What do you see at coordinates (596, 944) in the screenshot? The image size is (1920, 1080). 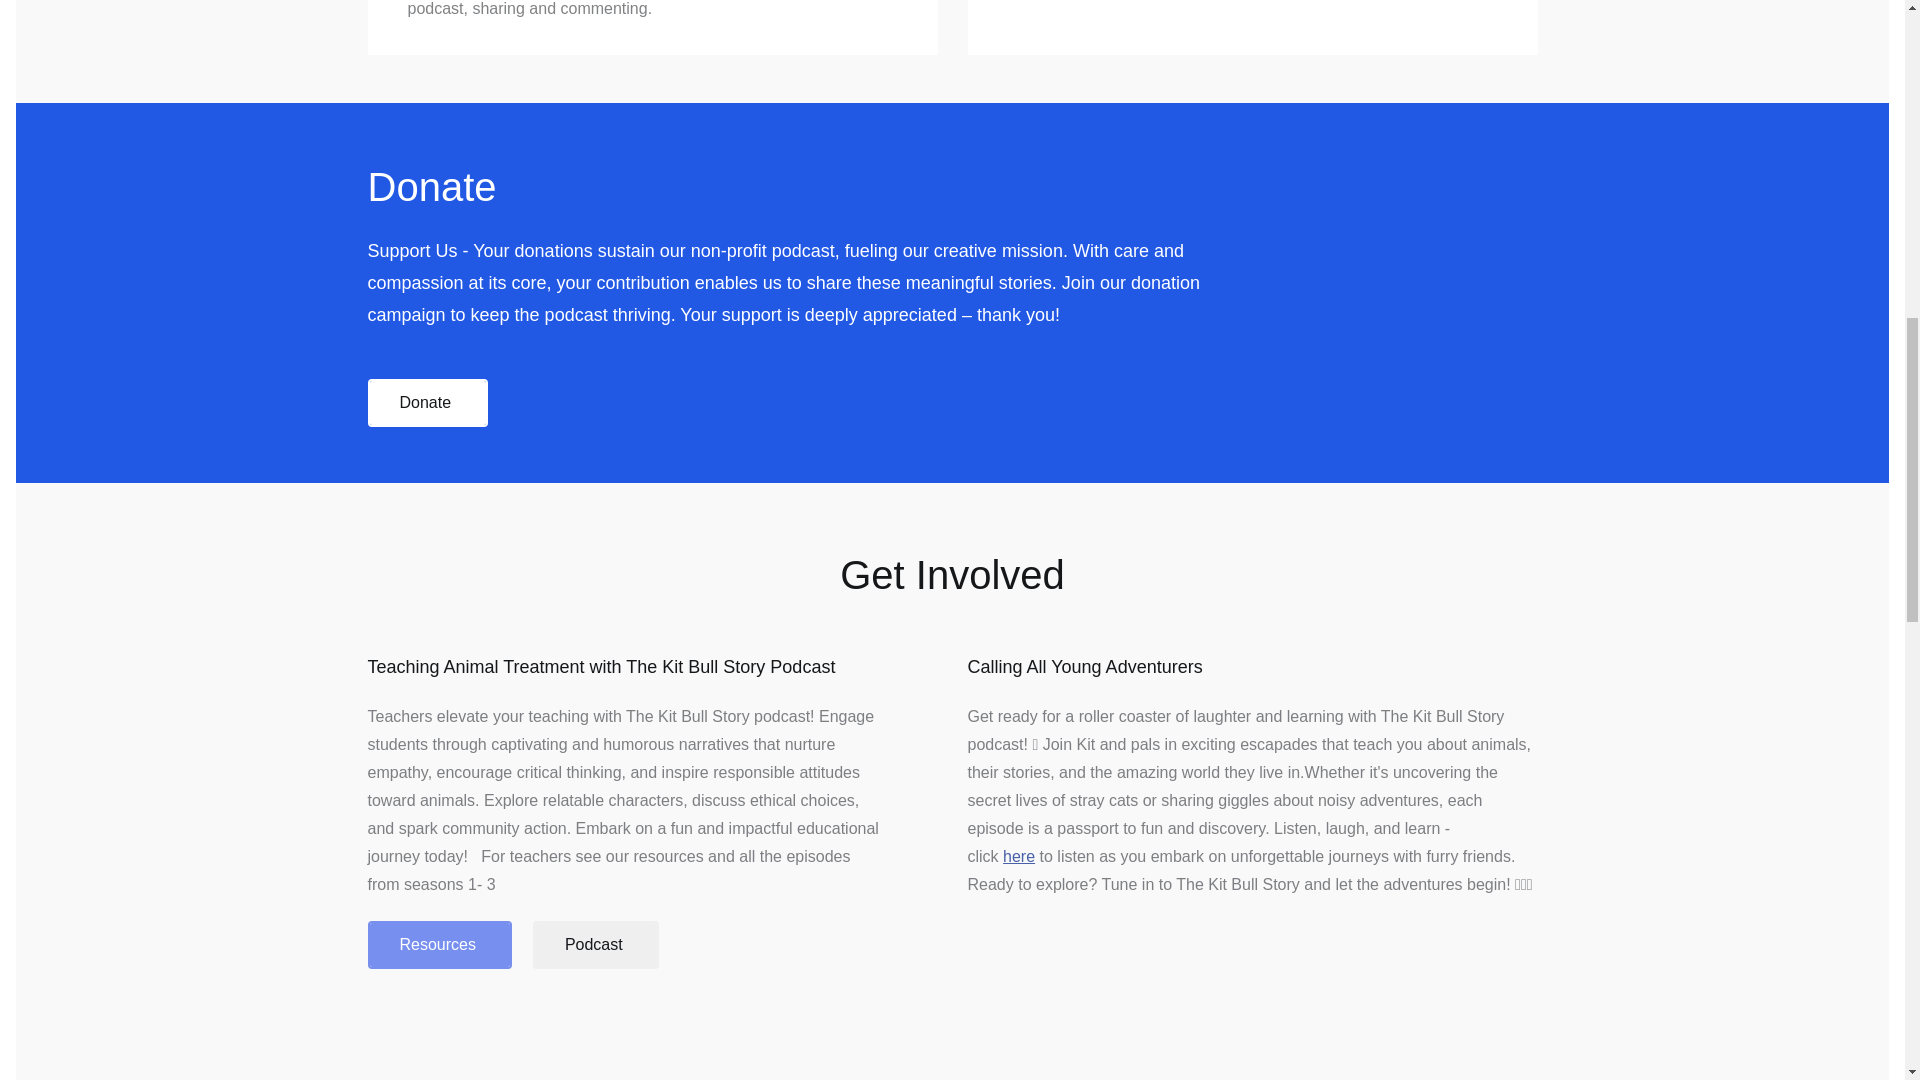 I see `Podcast ` at bounding box center [596, 944].